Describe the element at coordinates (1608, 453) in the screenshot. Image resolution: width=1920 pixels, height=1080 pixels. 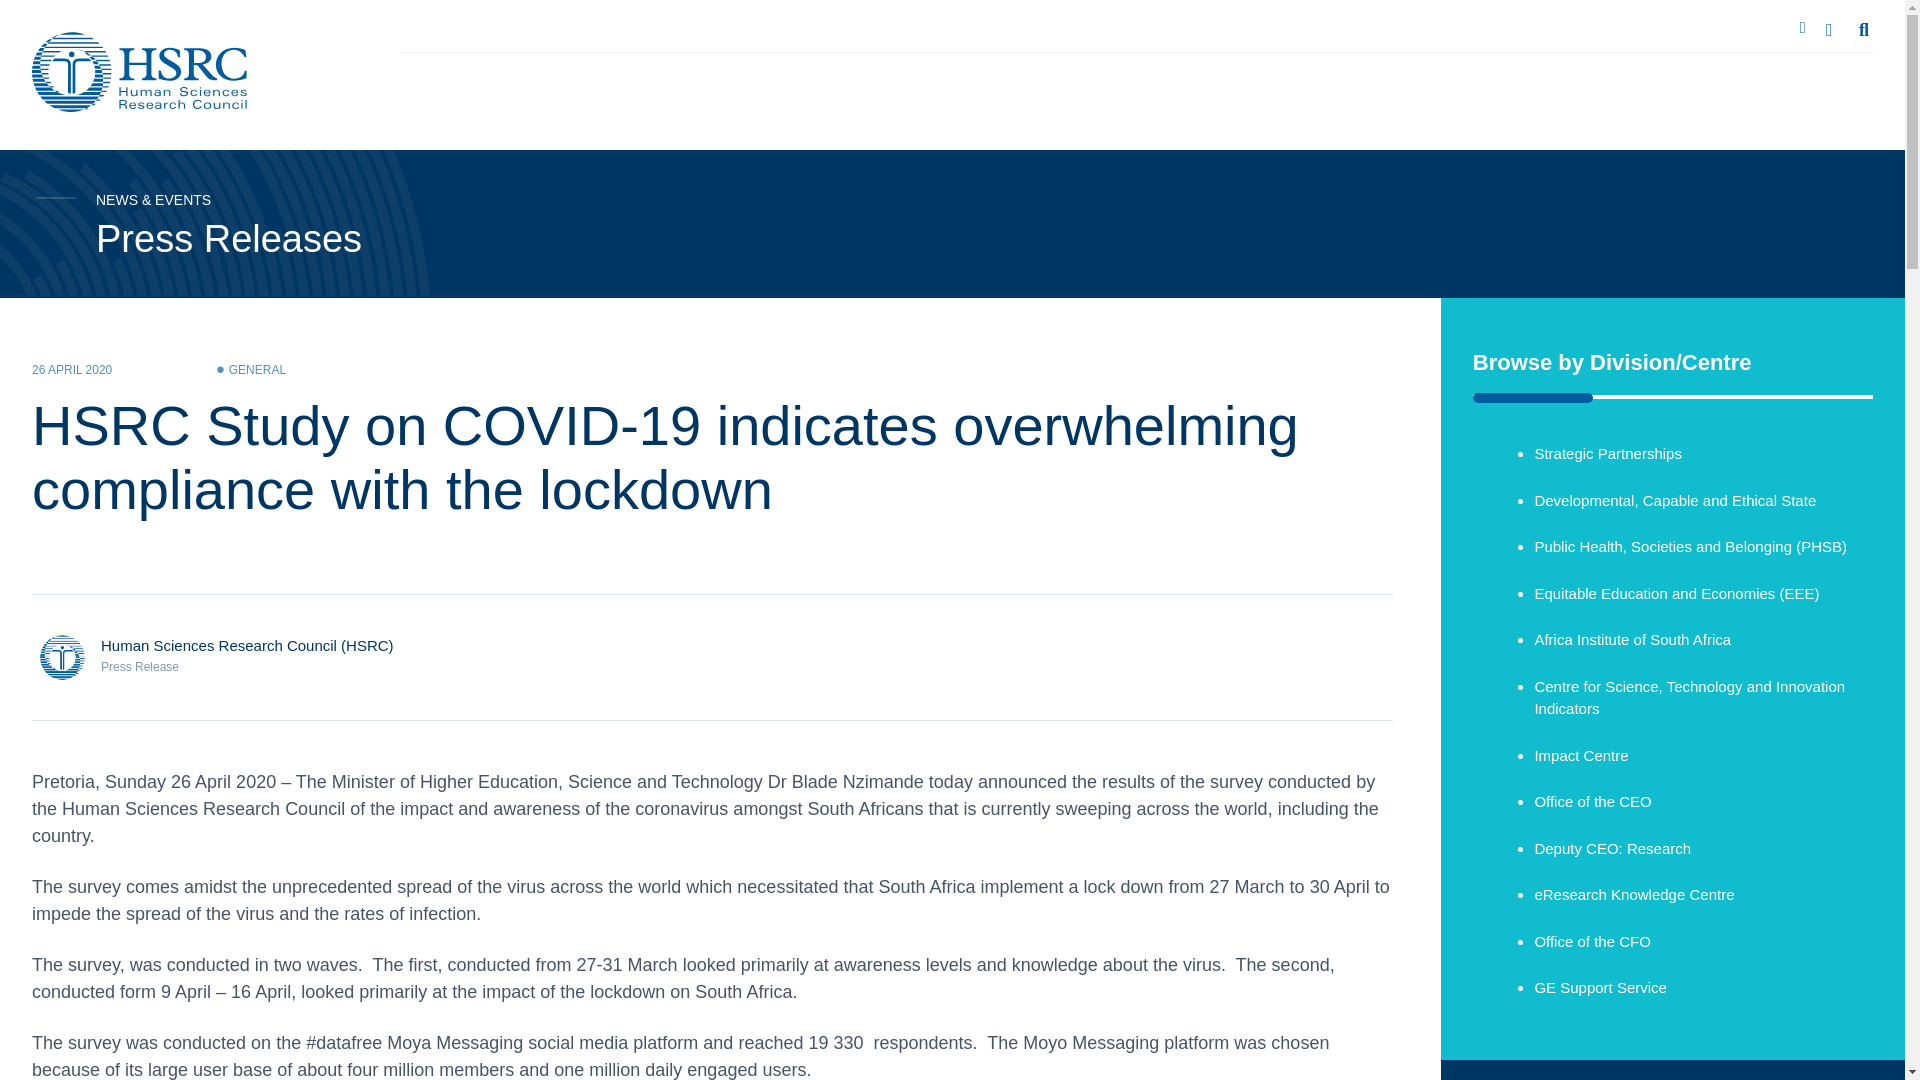
I see `Strategic Partnerships` at that location.